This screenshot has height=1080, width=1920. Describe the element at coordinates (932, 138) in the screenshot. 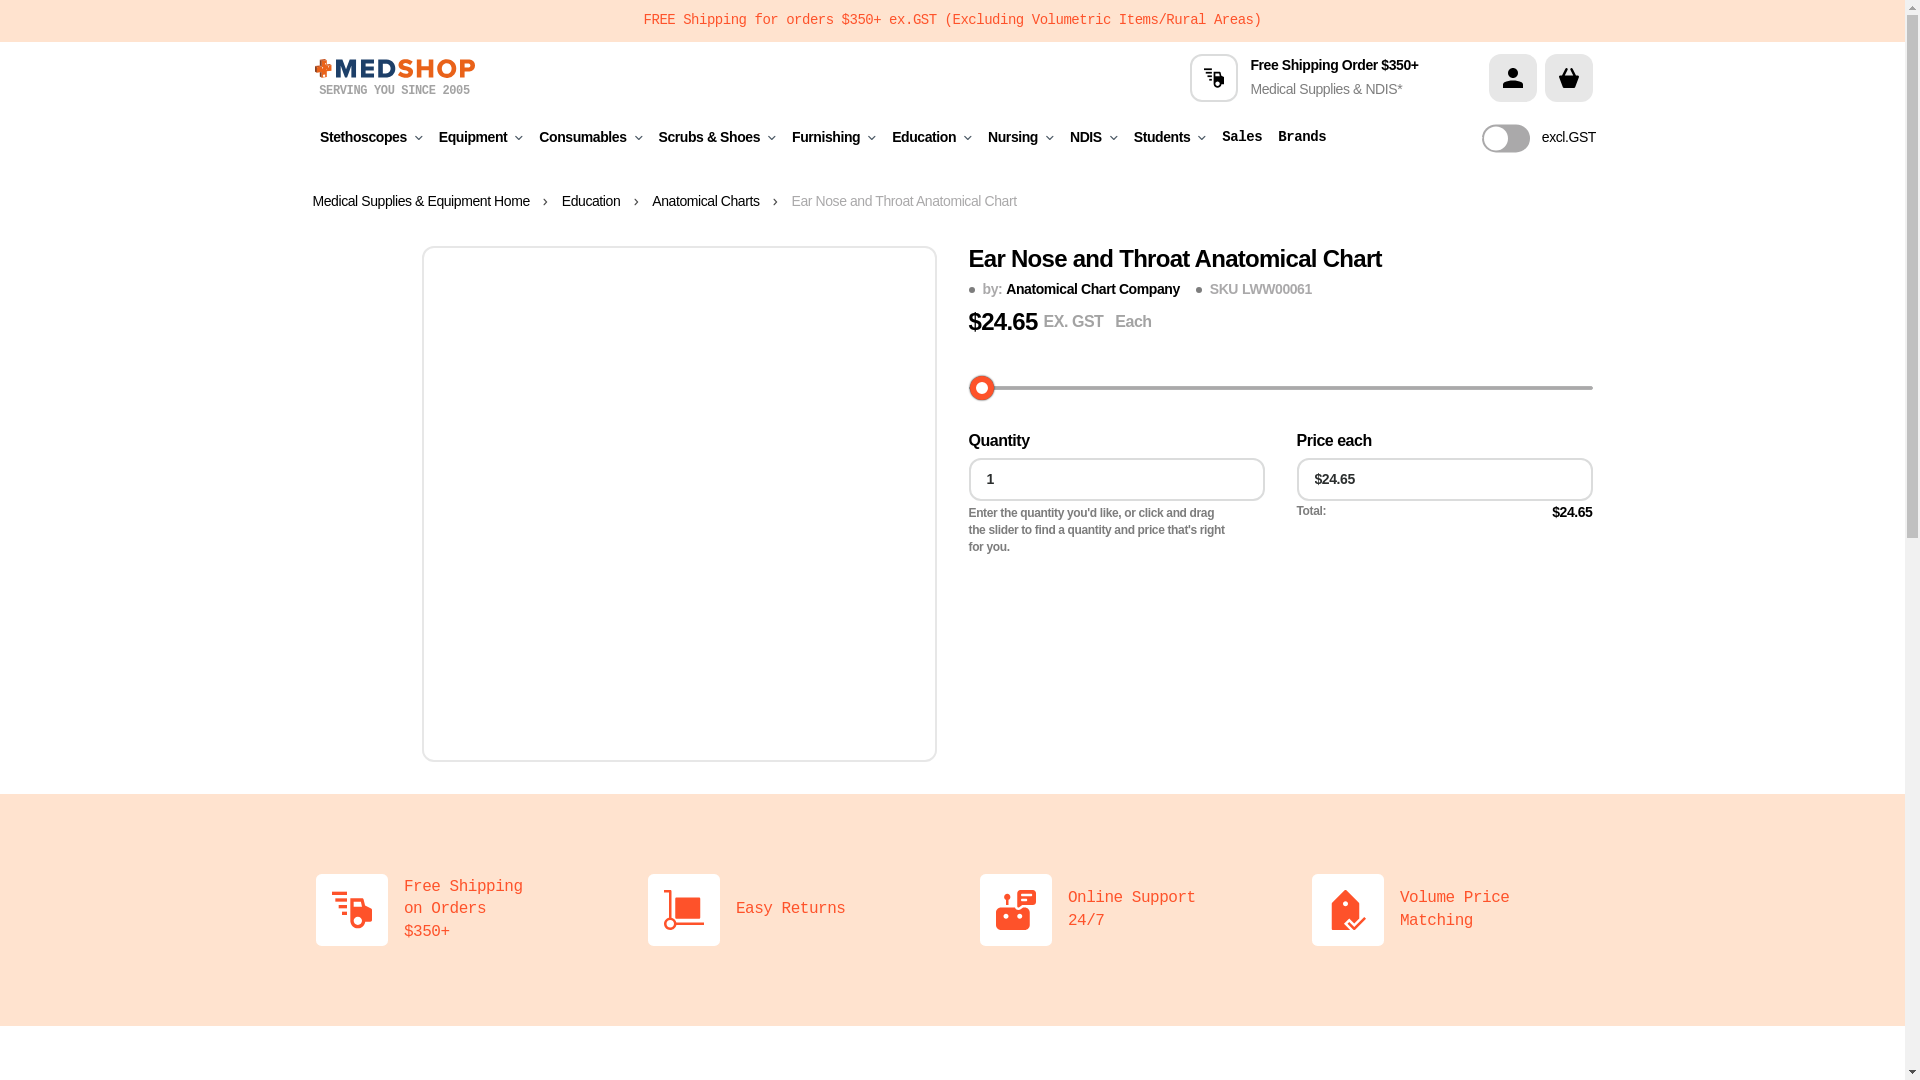

I see `Education` at that location.